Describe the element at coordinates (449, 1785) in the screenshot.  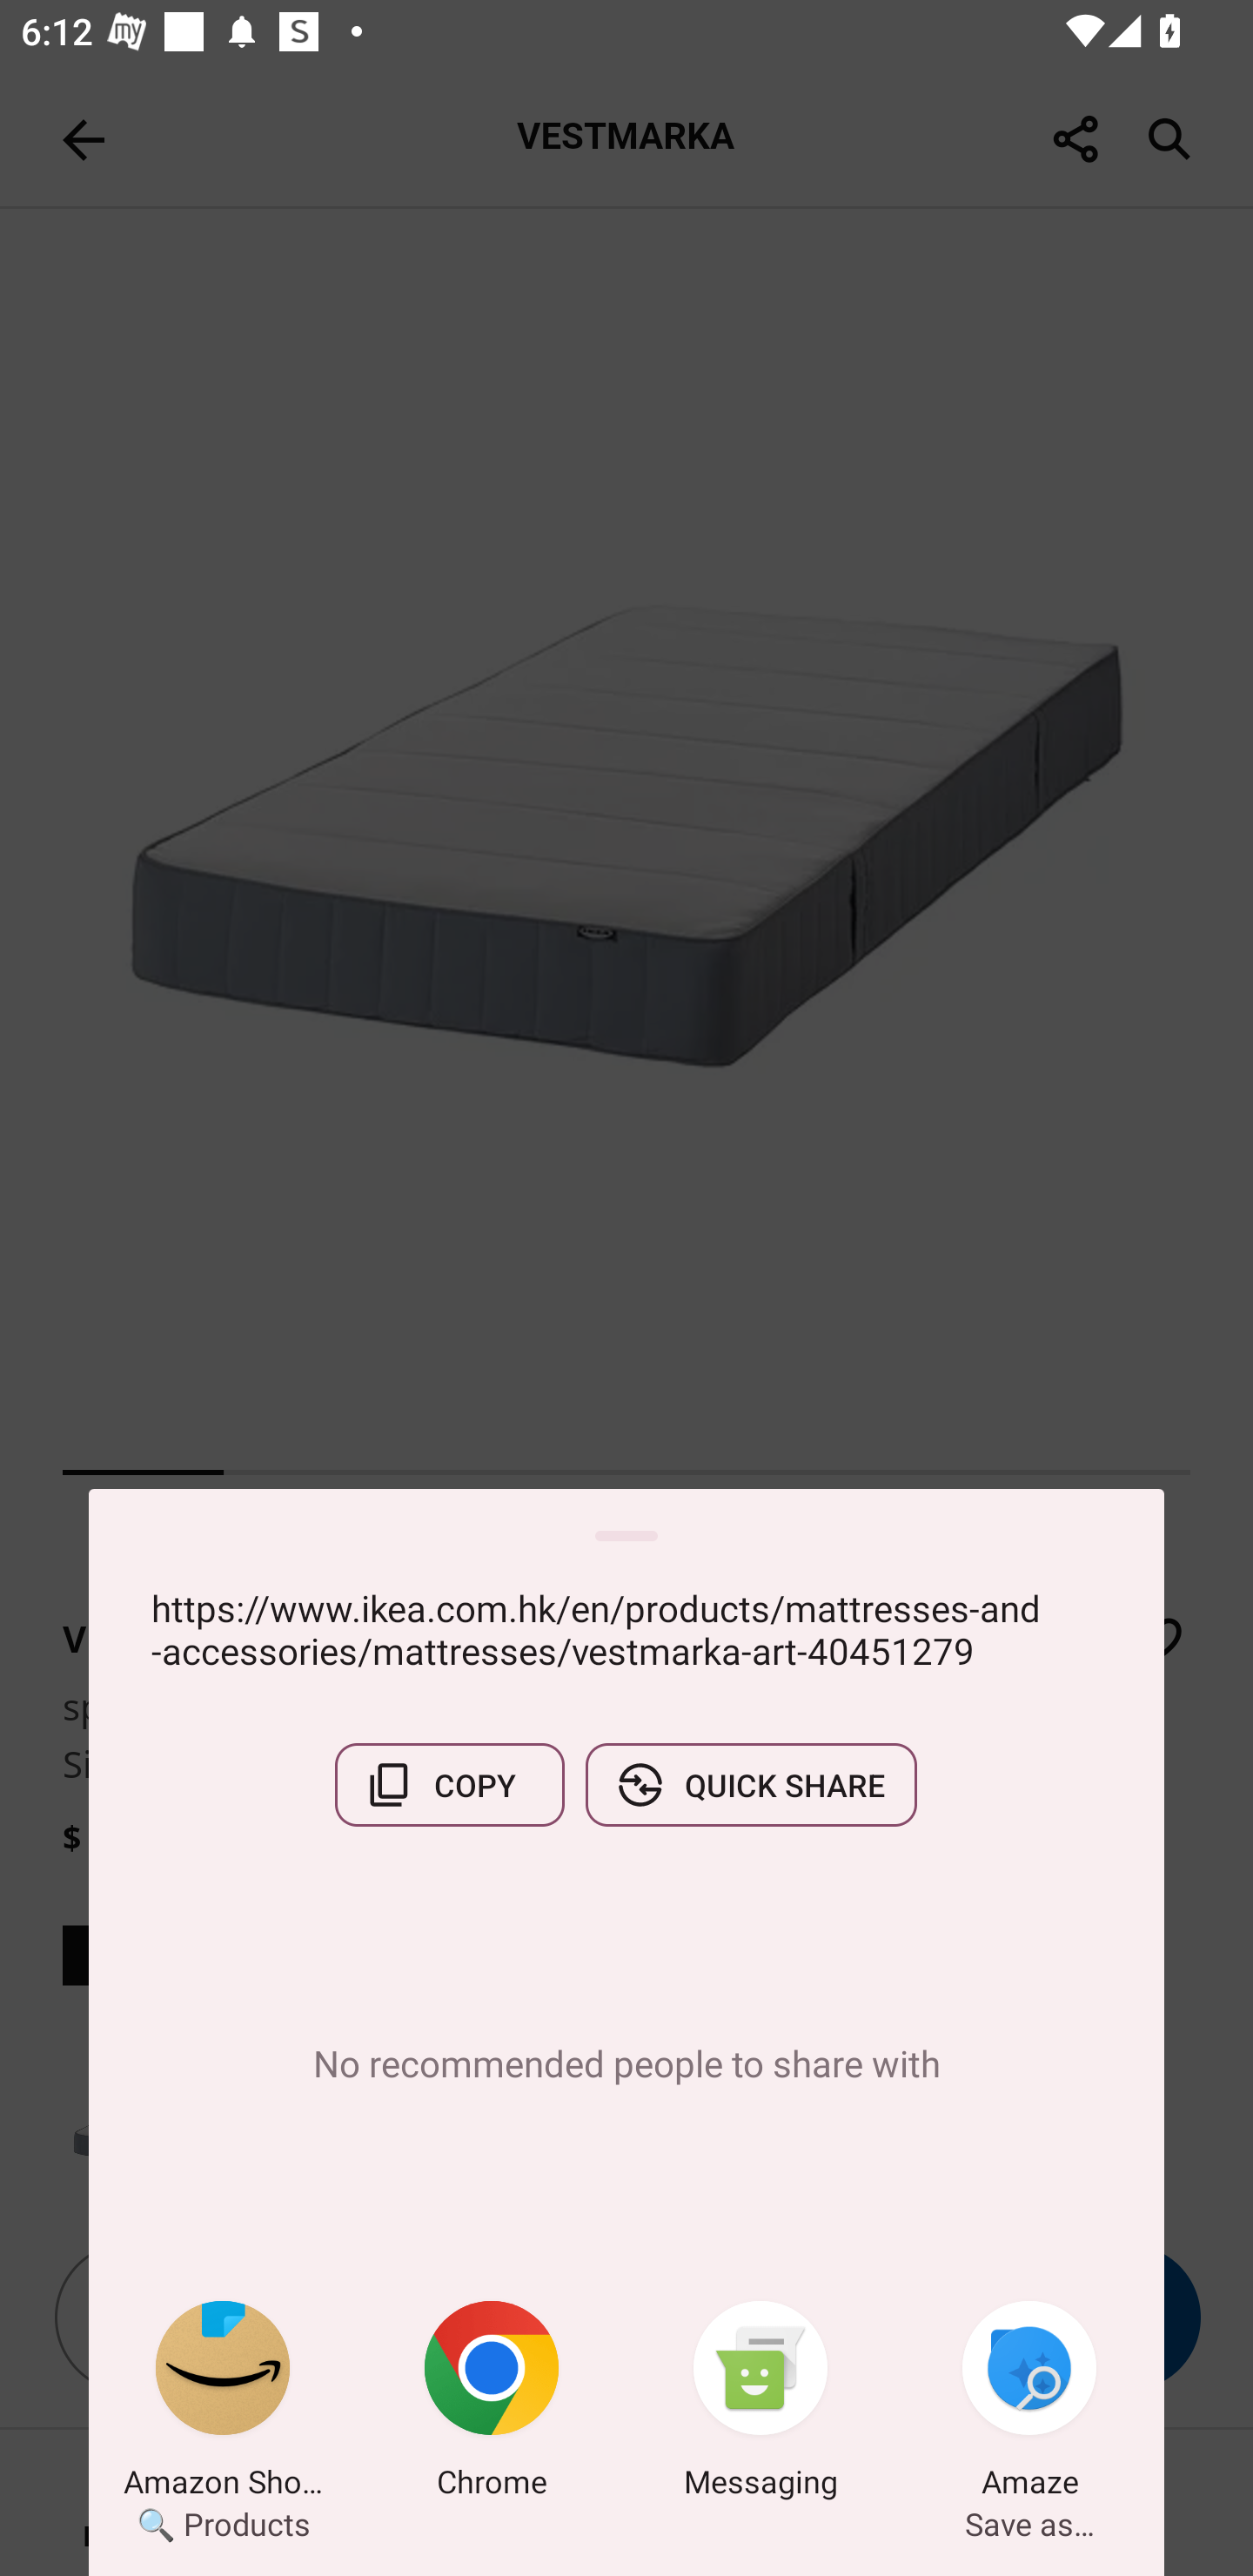
I see `COPY` at that location.